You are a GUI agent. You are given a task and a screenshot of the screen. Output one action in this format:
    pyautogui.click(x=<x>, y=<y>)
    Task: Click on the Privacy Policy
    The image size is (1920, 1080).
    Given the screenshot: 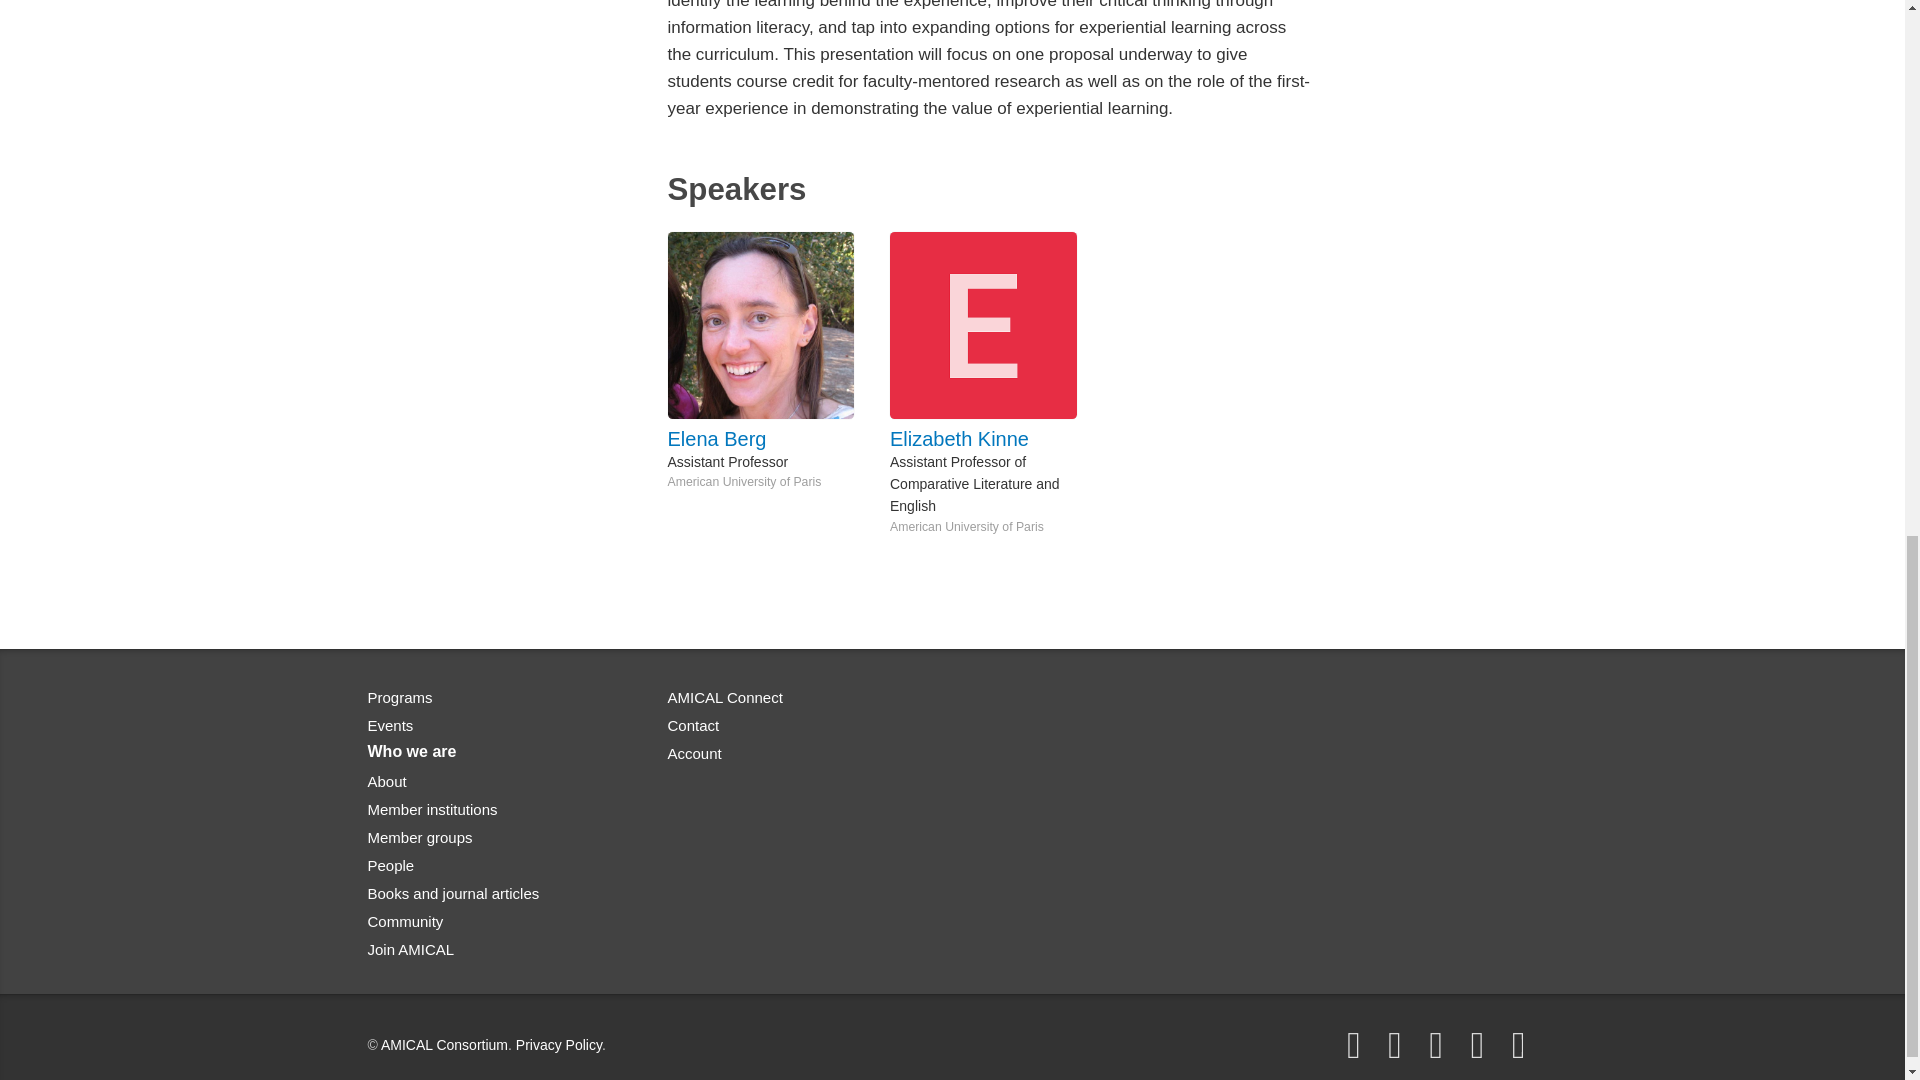 What is the action you would take?
    pyautogui.click(x=559, y=1043)
    